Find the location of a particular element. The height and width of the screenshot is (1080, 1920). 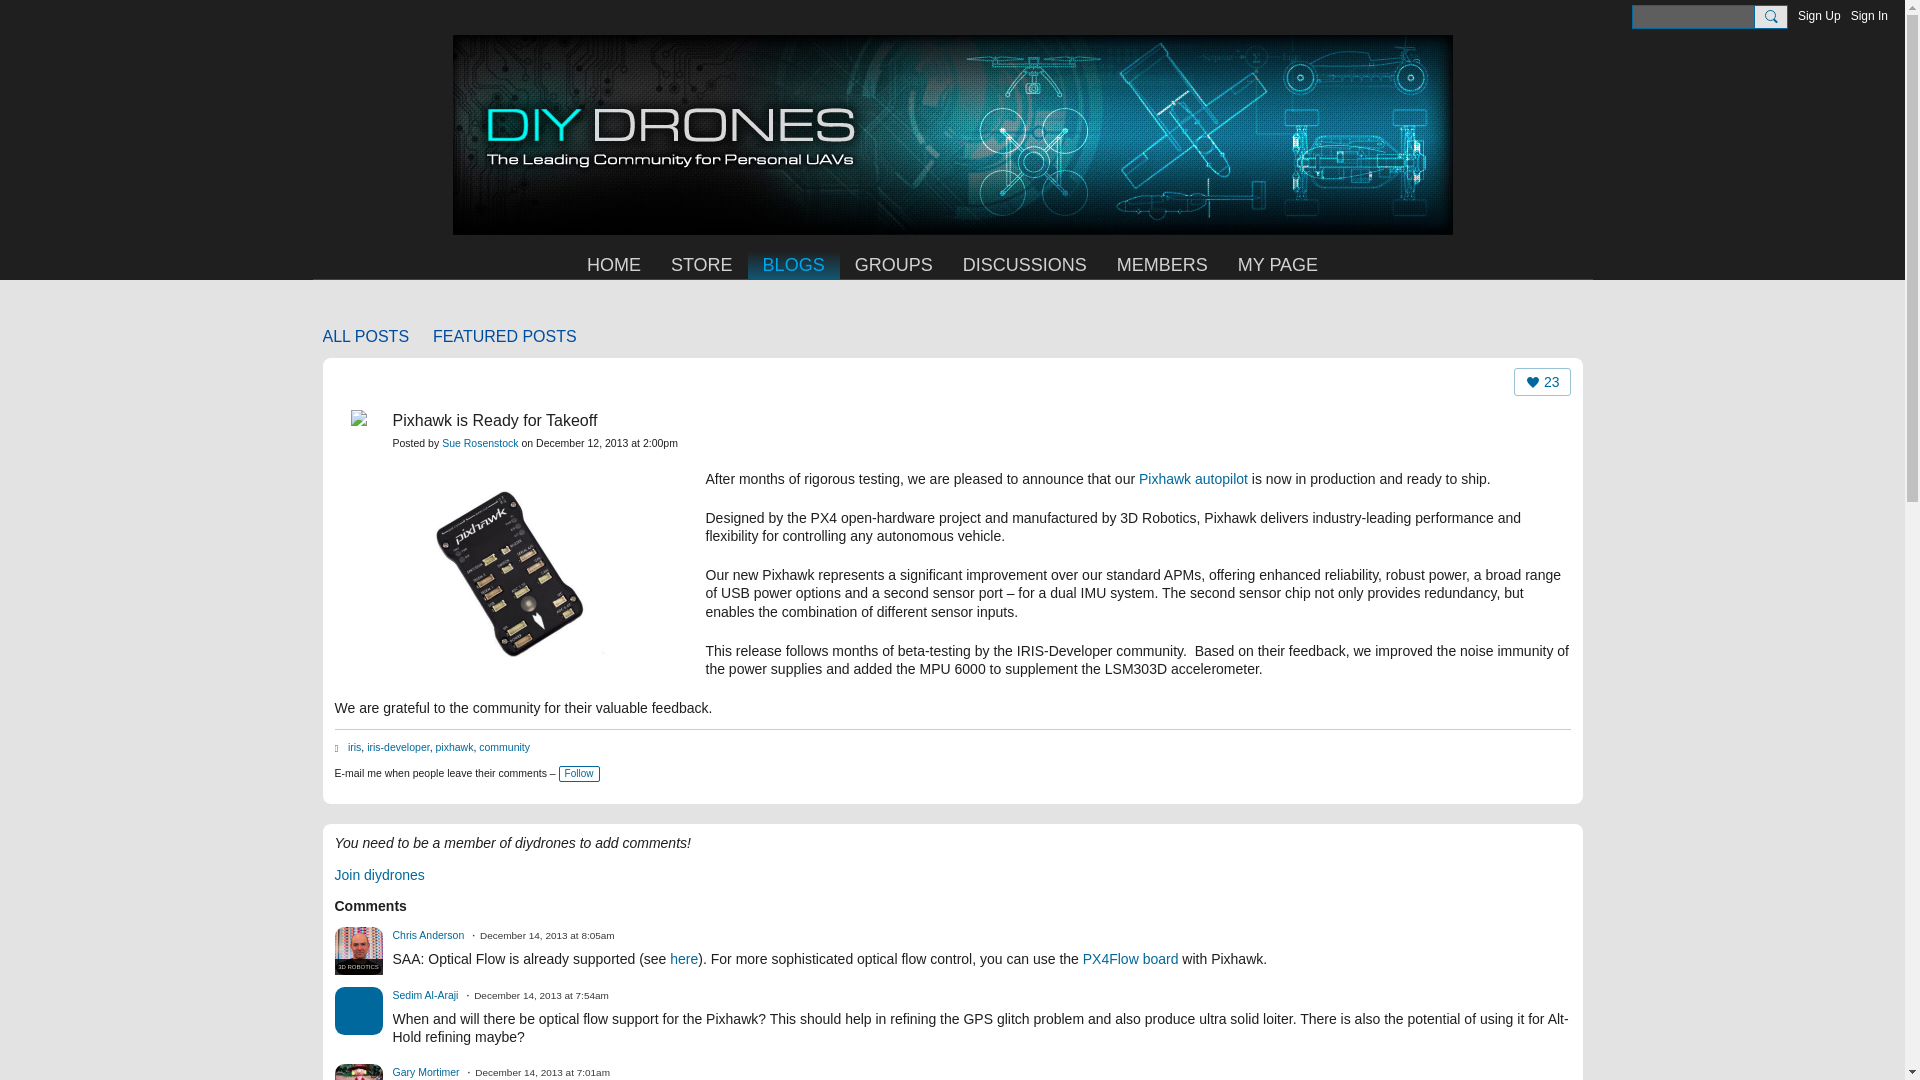

MEMBERS is located at coordinates (1162, 264).